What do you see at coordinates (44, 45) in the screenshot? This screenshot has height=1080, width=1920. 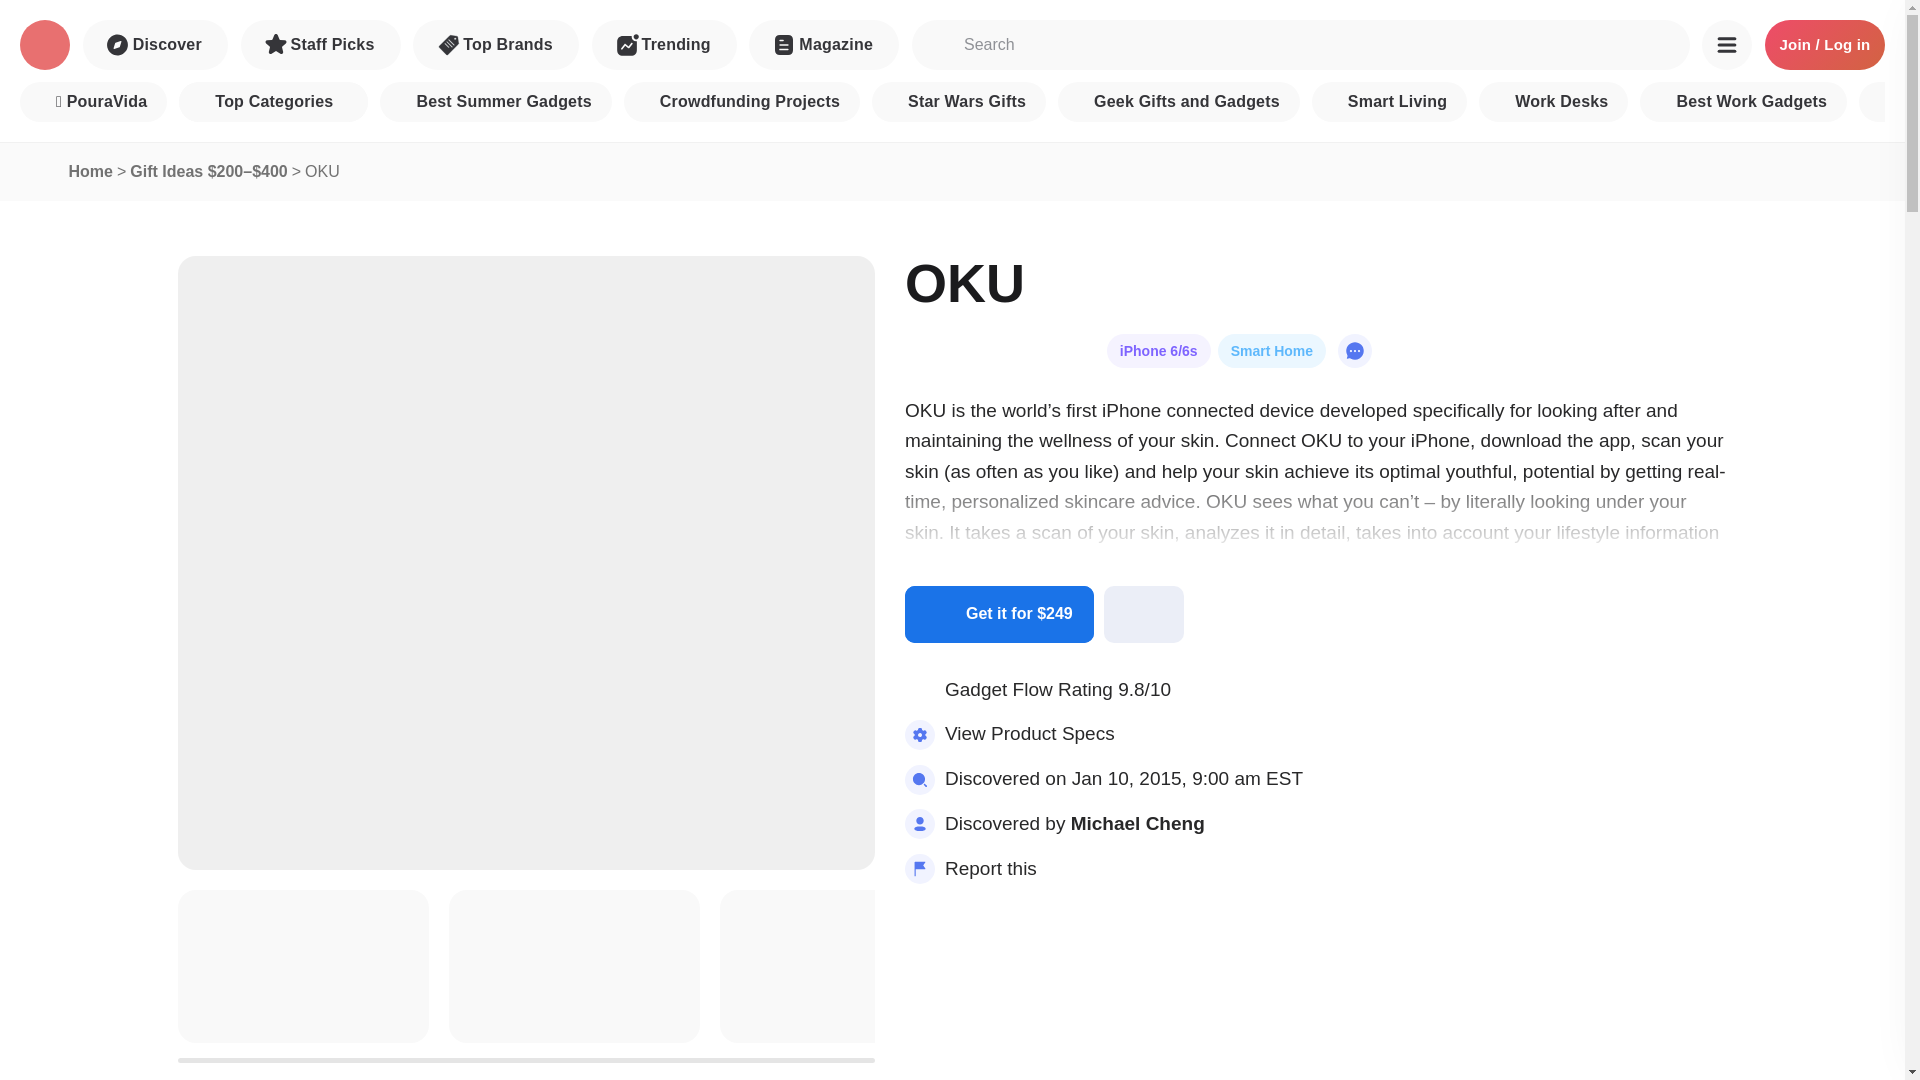 I see `Gadget Flow` at bounding box center [44, 45].